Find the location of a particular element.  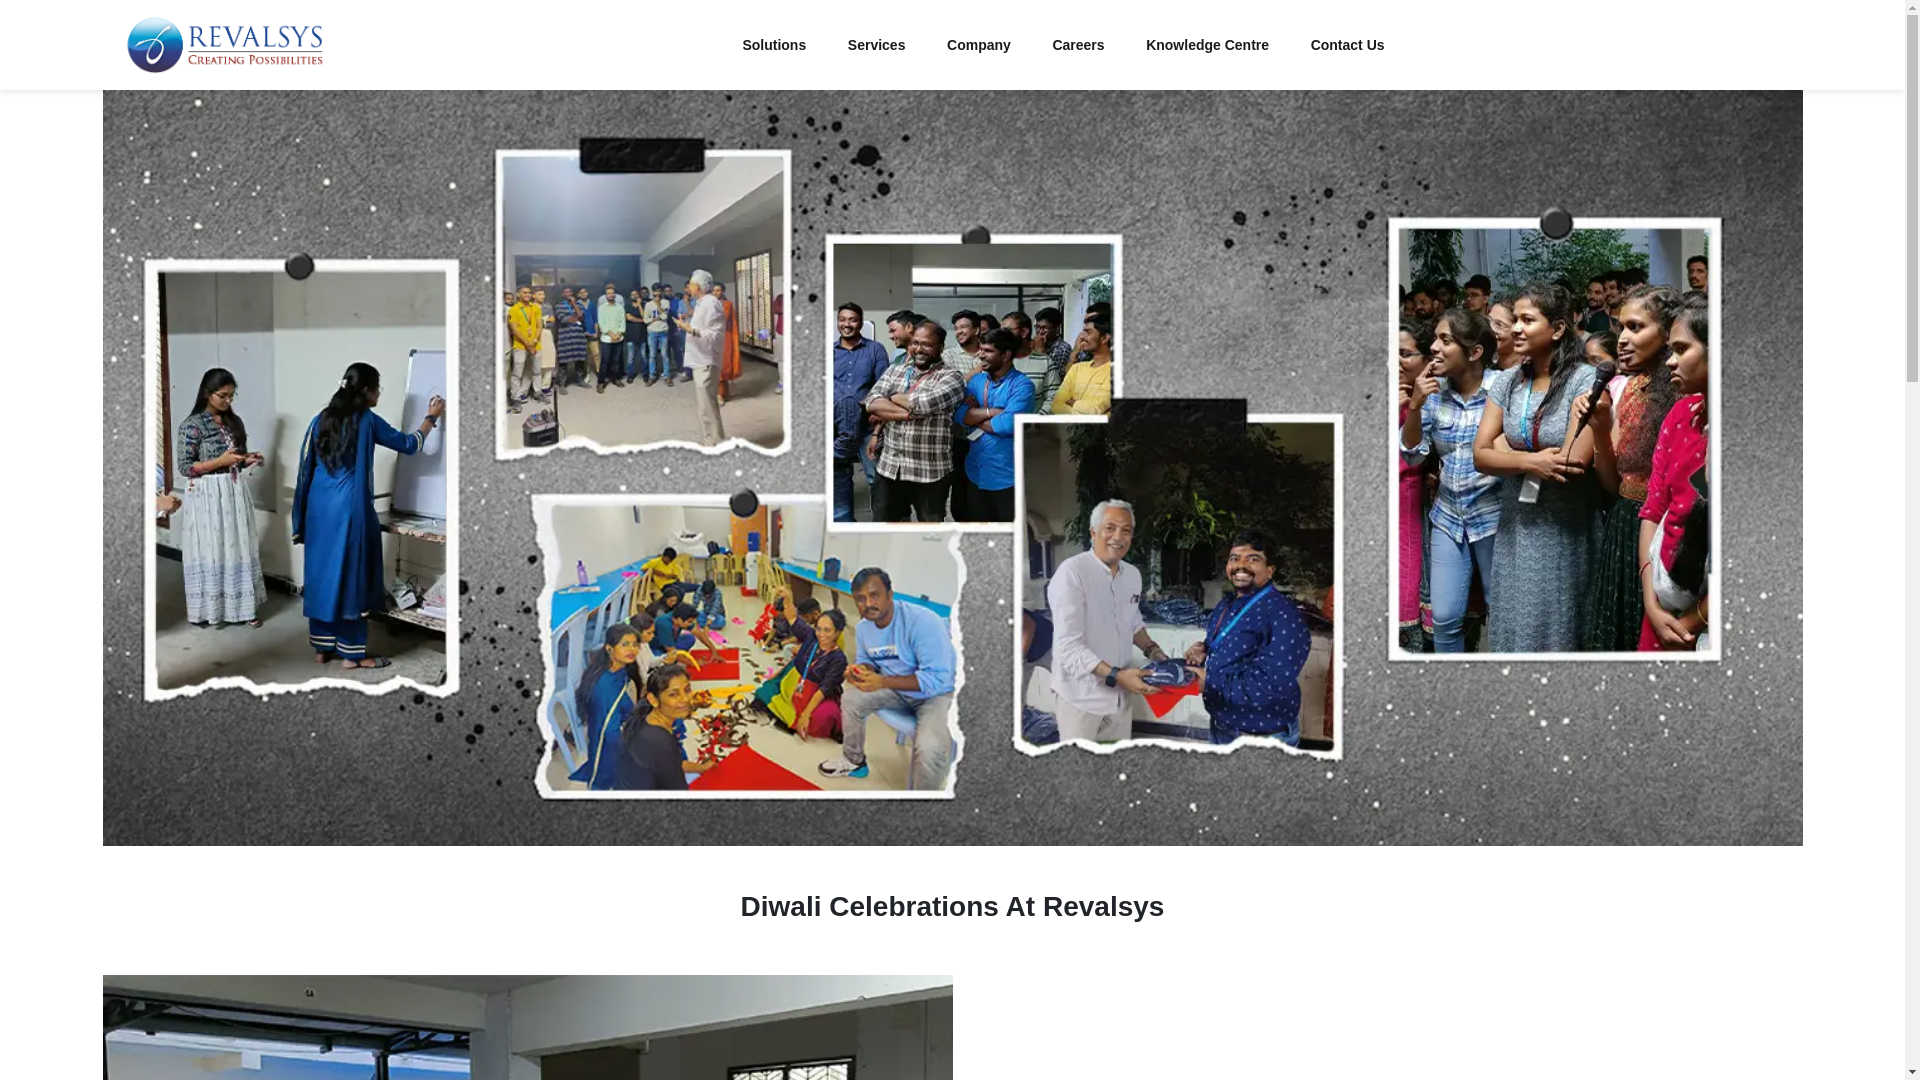

Contact Us is located at coordinates (1348, 44).